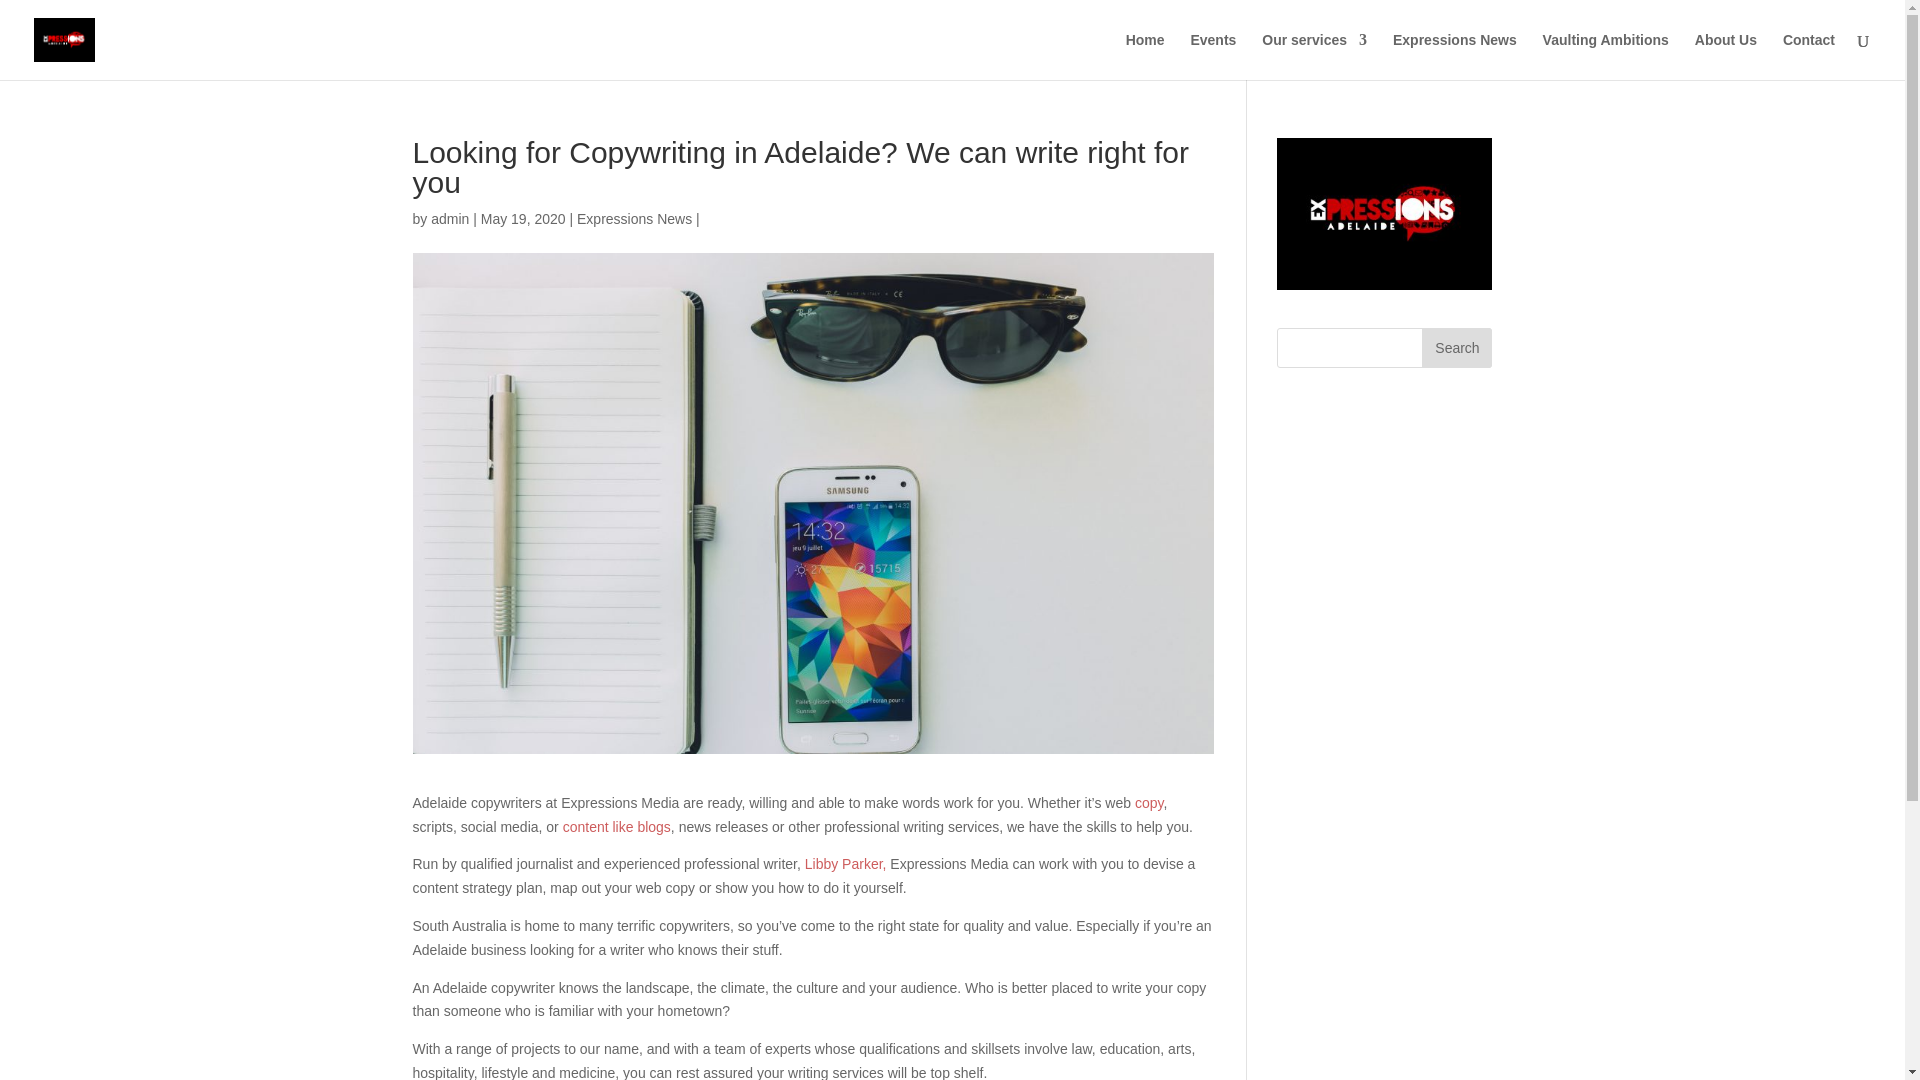 The image size is (1920, 1080). What do you see at coordinates (1213, 56) in the screenshot?
I see `Events` at bounding box center [1213, 56].